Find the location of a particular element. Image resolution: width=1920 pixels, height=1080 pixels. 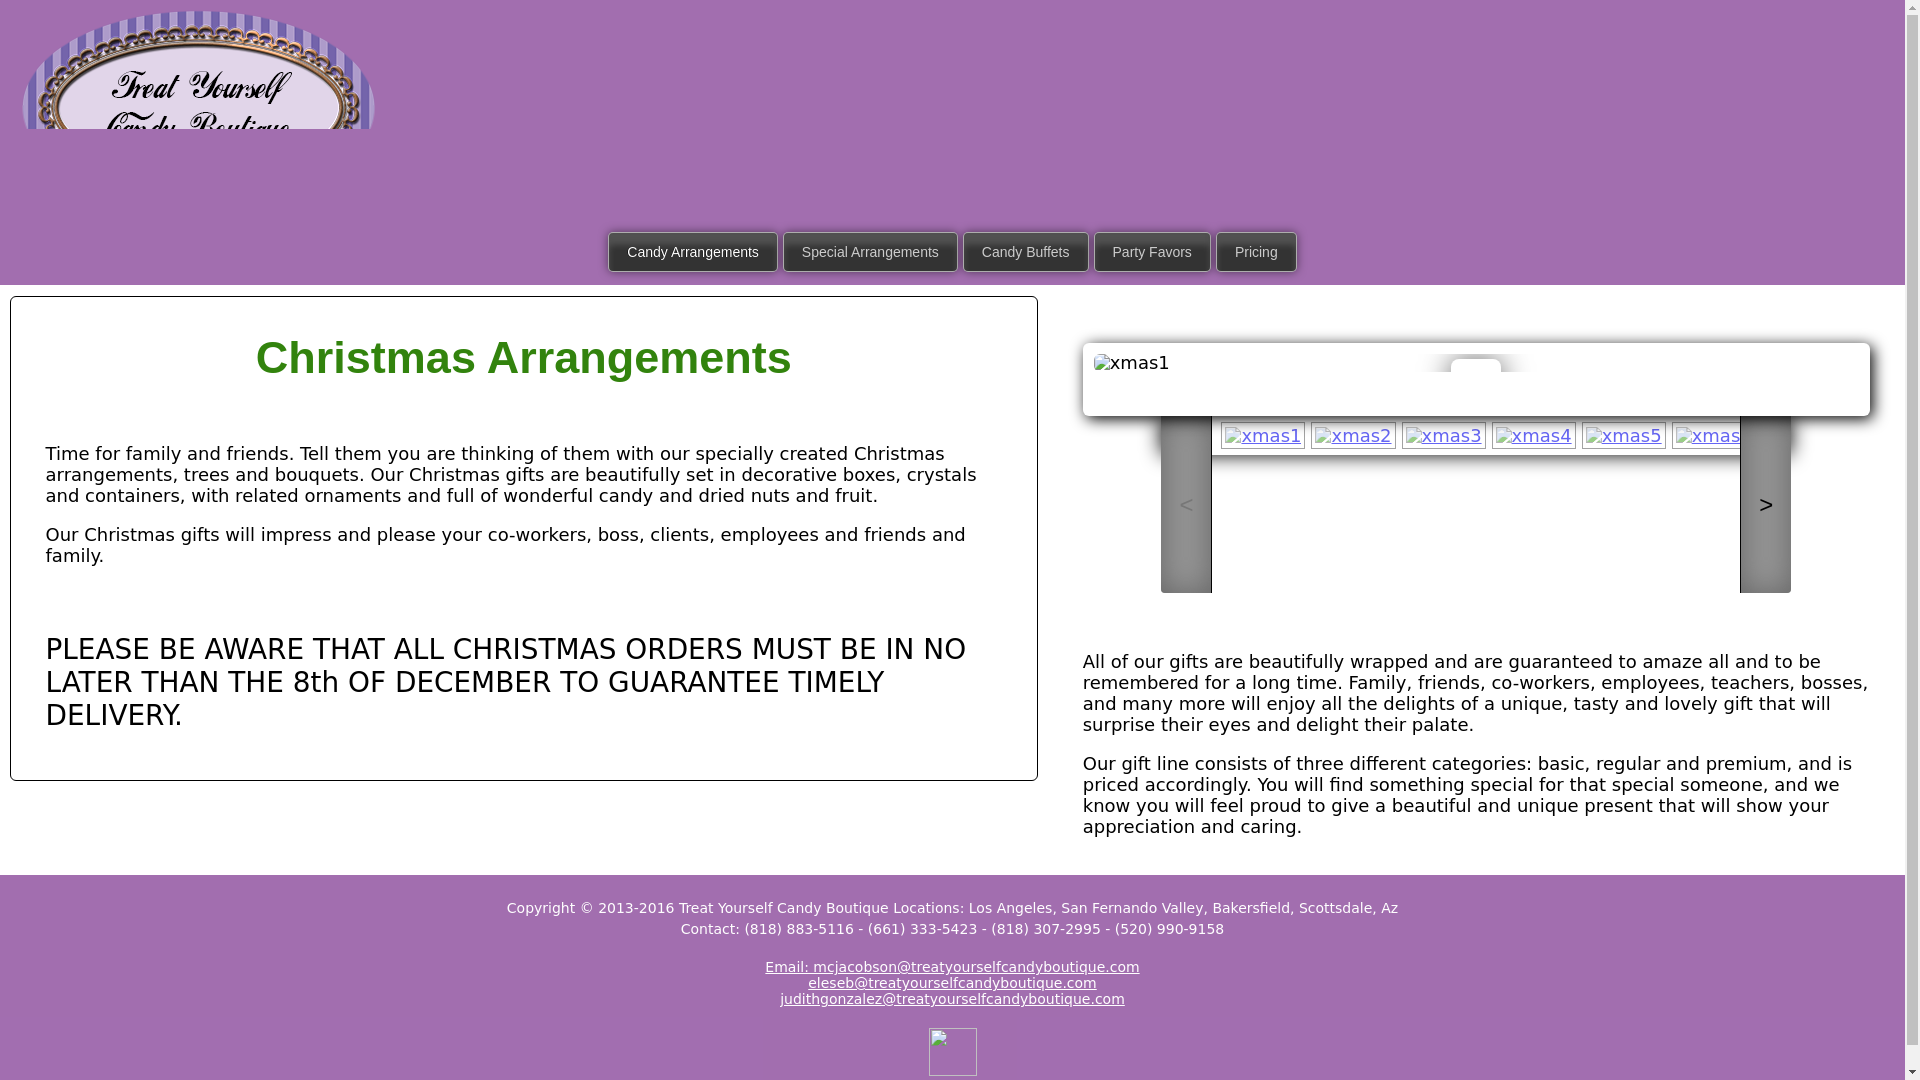

Play is located at coordinates (1476, 392).